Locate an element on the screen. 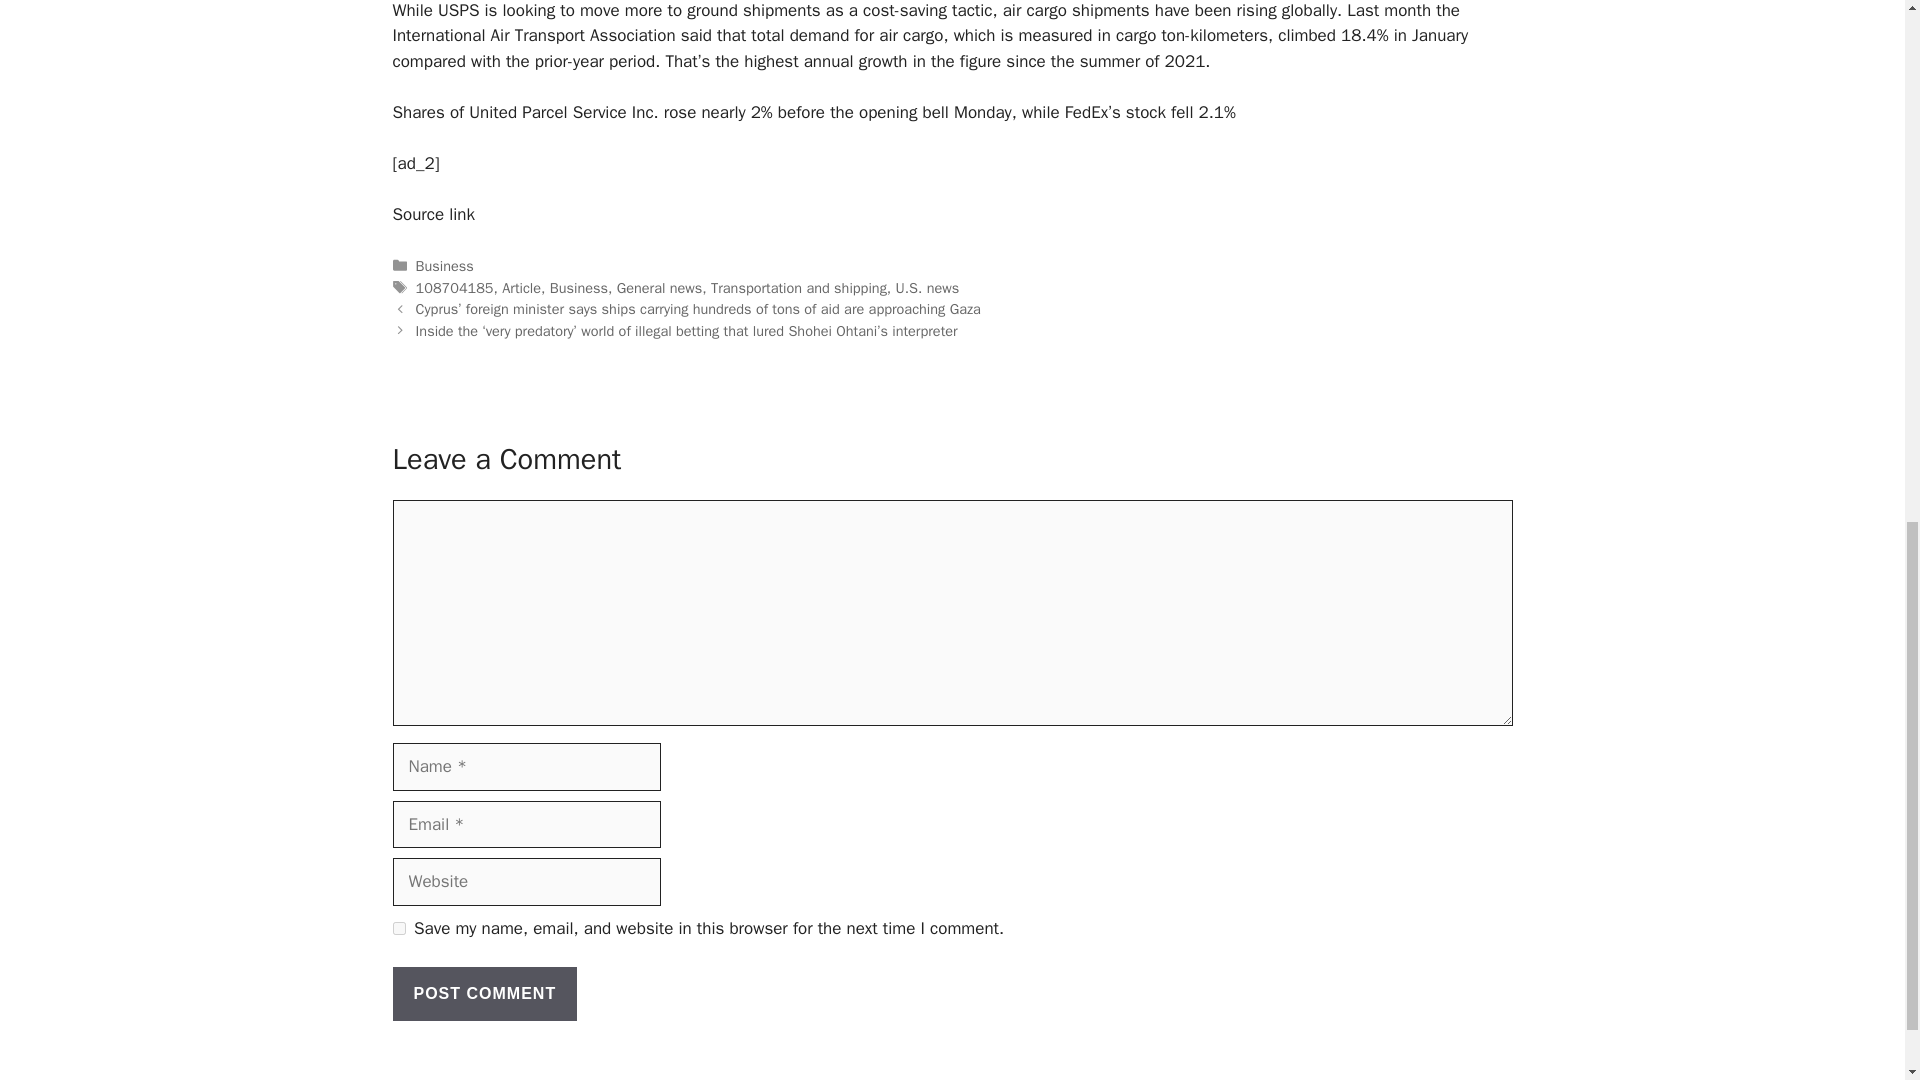 The height and width of the screenshot is (1080, 1920). Business is located at coordinates (445, 266).